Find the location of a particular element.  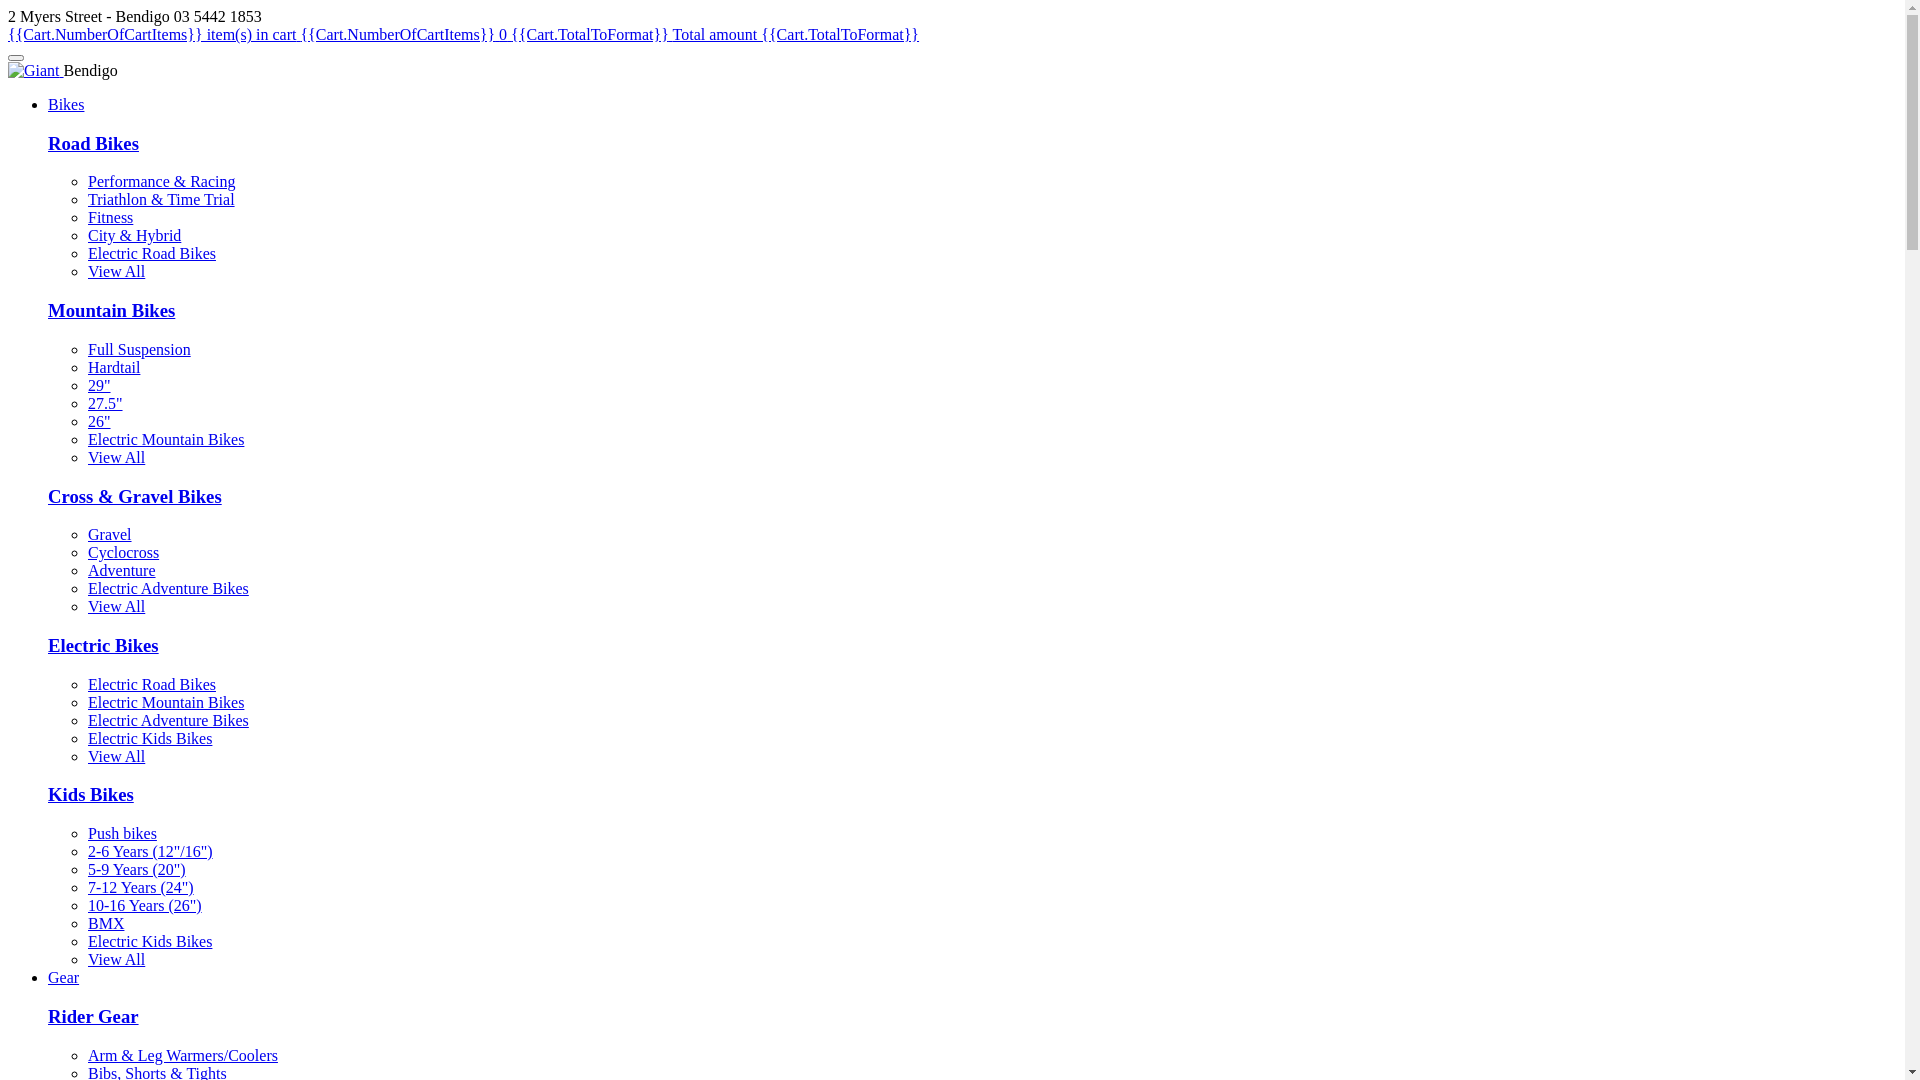

View All is located at coordinates (116, 458).